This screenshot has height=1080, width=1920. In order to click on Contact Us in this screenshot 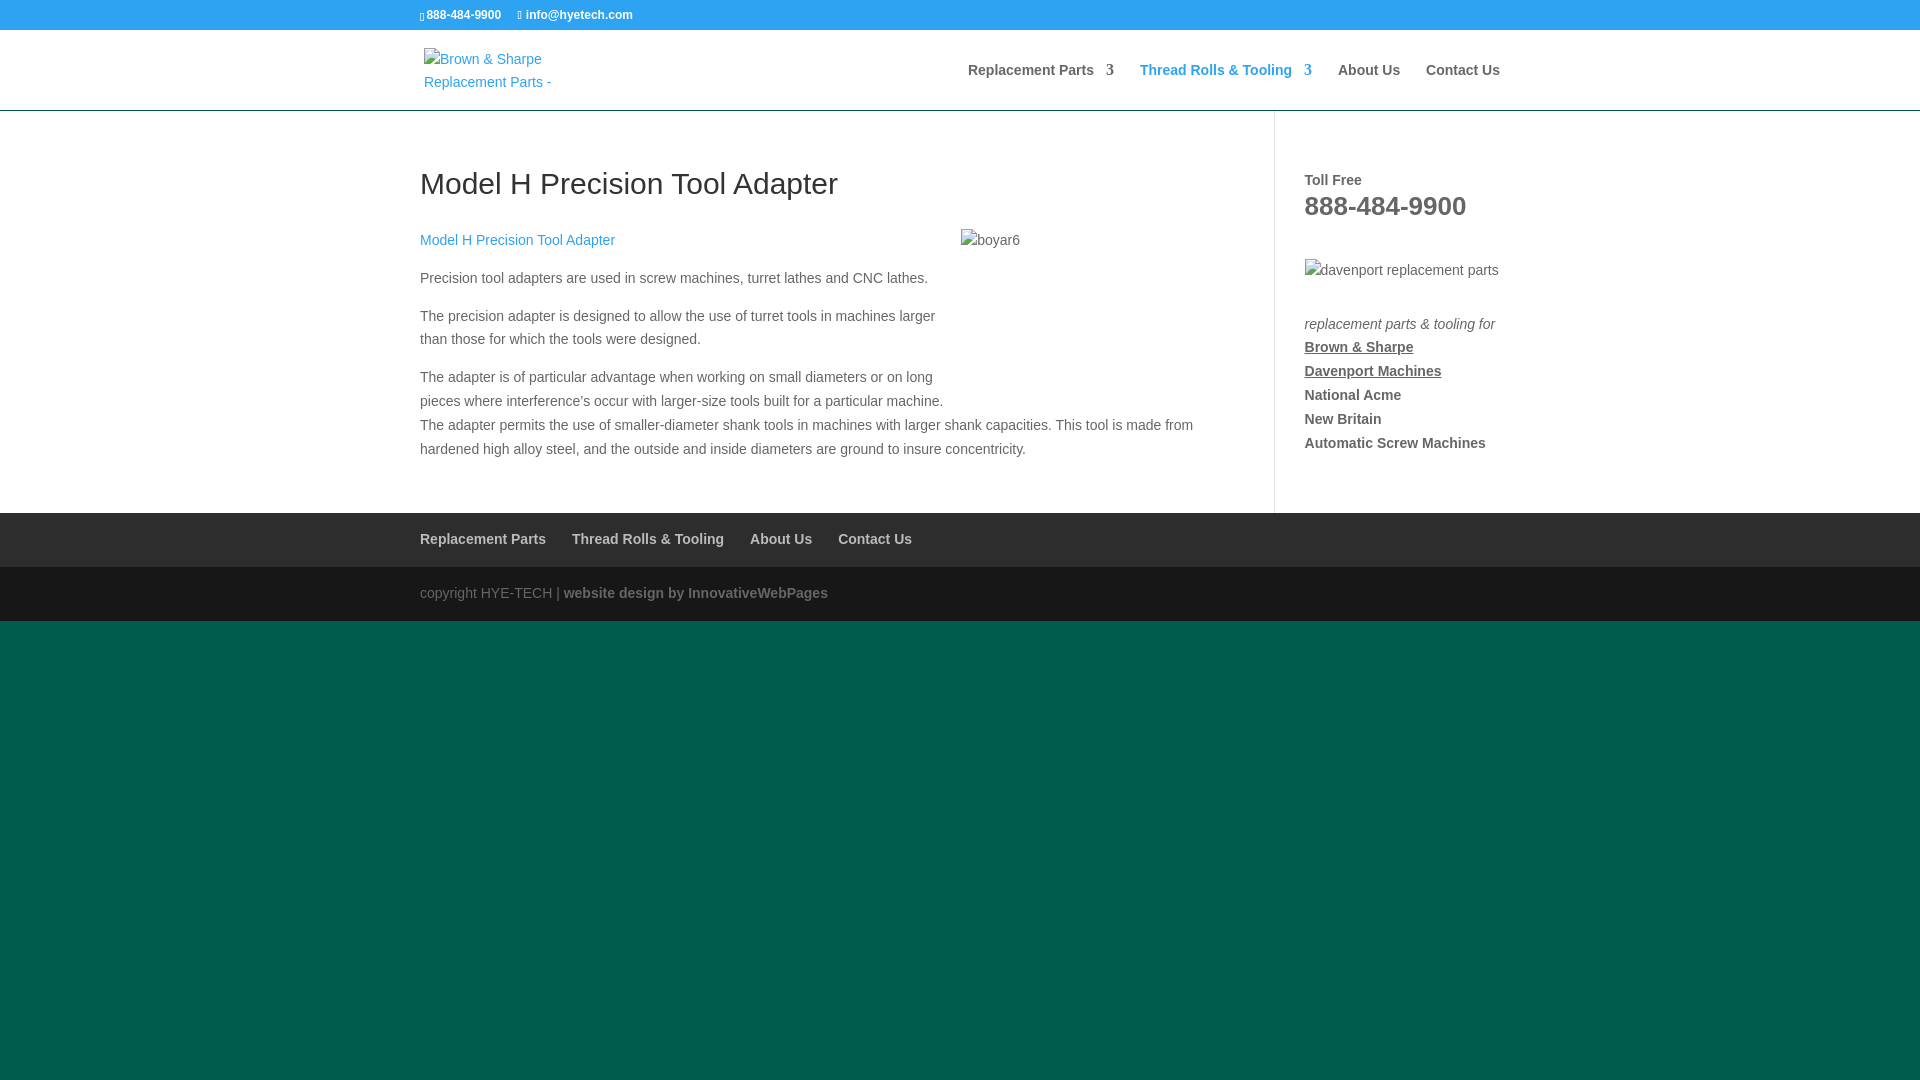, I will do `click(1462, 86)`.